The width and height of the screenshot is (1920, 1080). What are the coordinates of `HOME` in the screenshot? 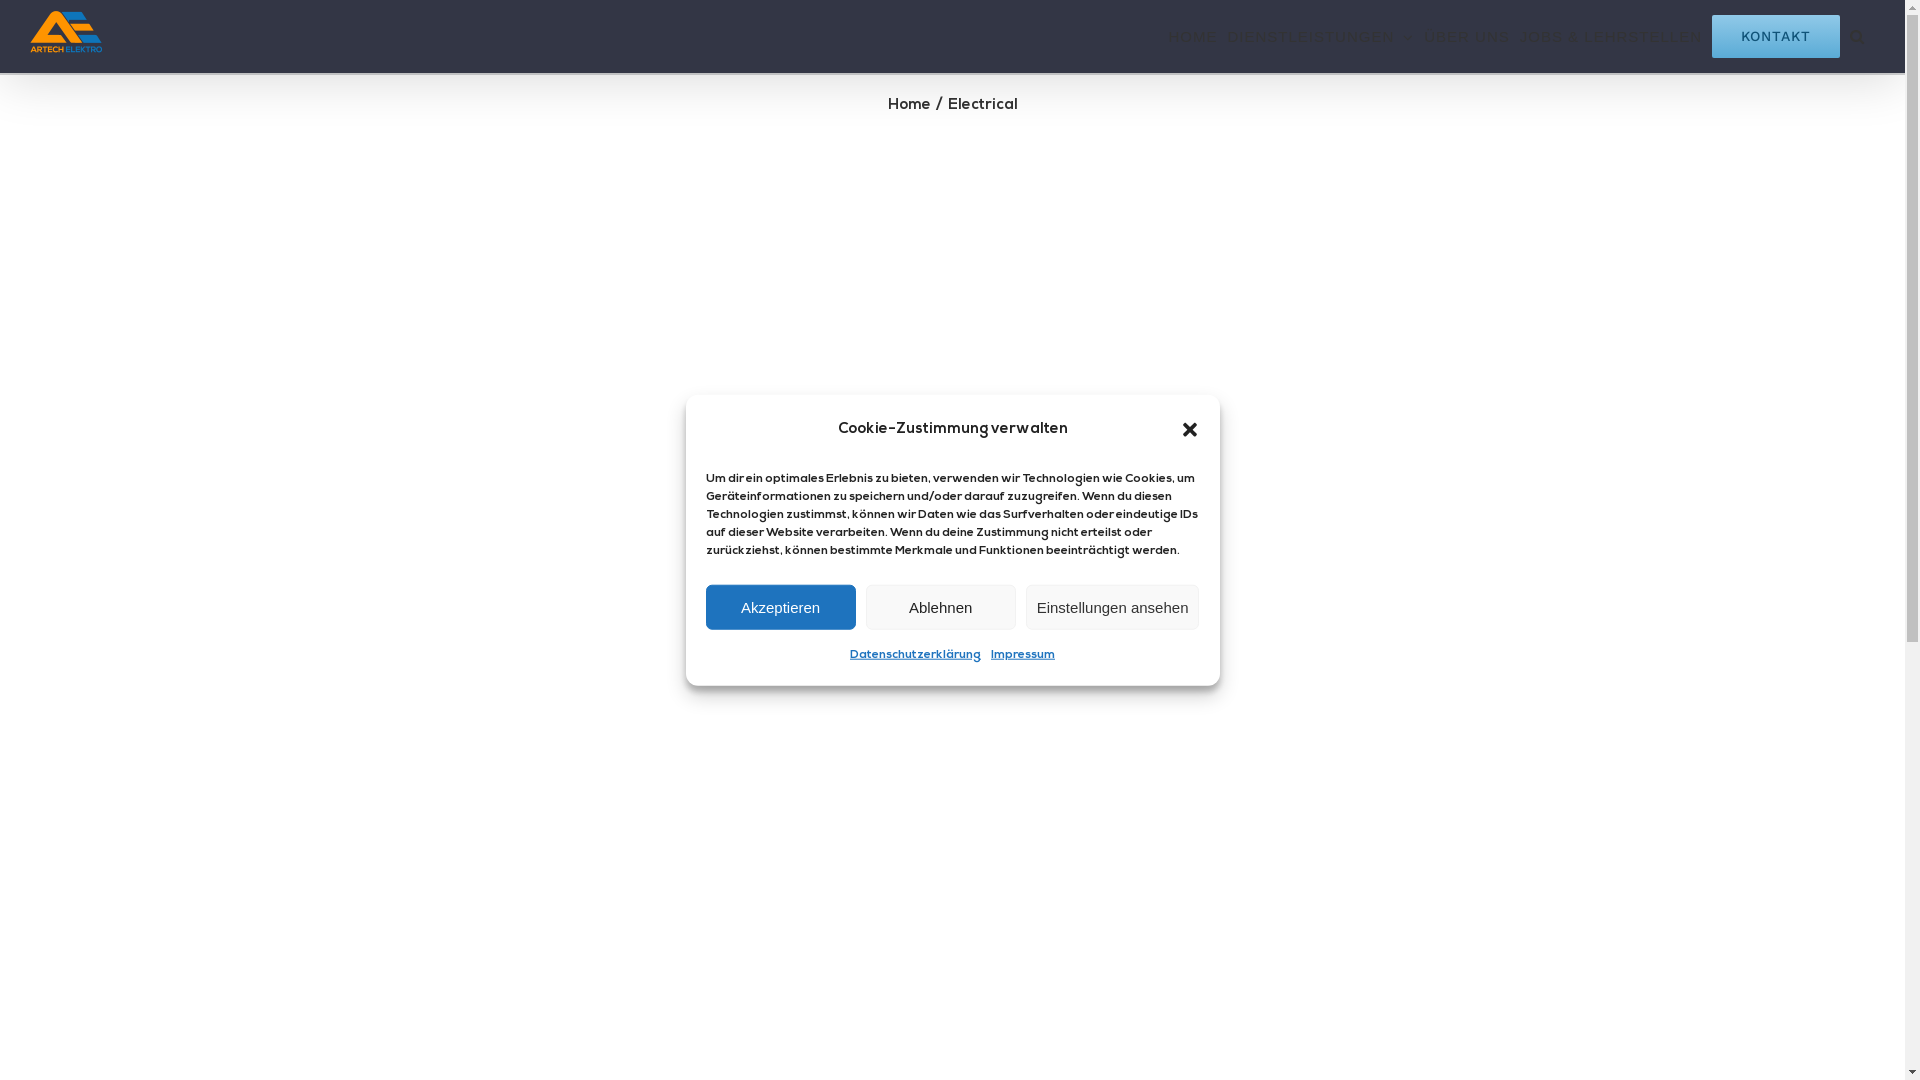 It's located at (1192, 36).